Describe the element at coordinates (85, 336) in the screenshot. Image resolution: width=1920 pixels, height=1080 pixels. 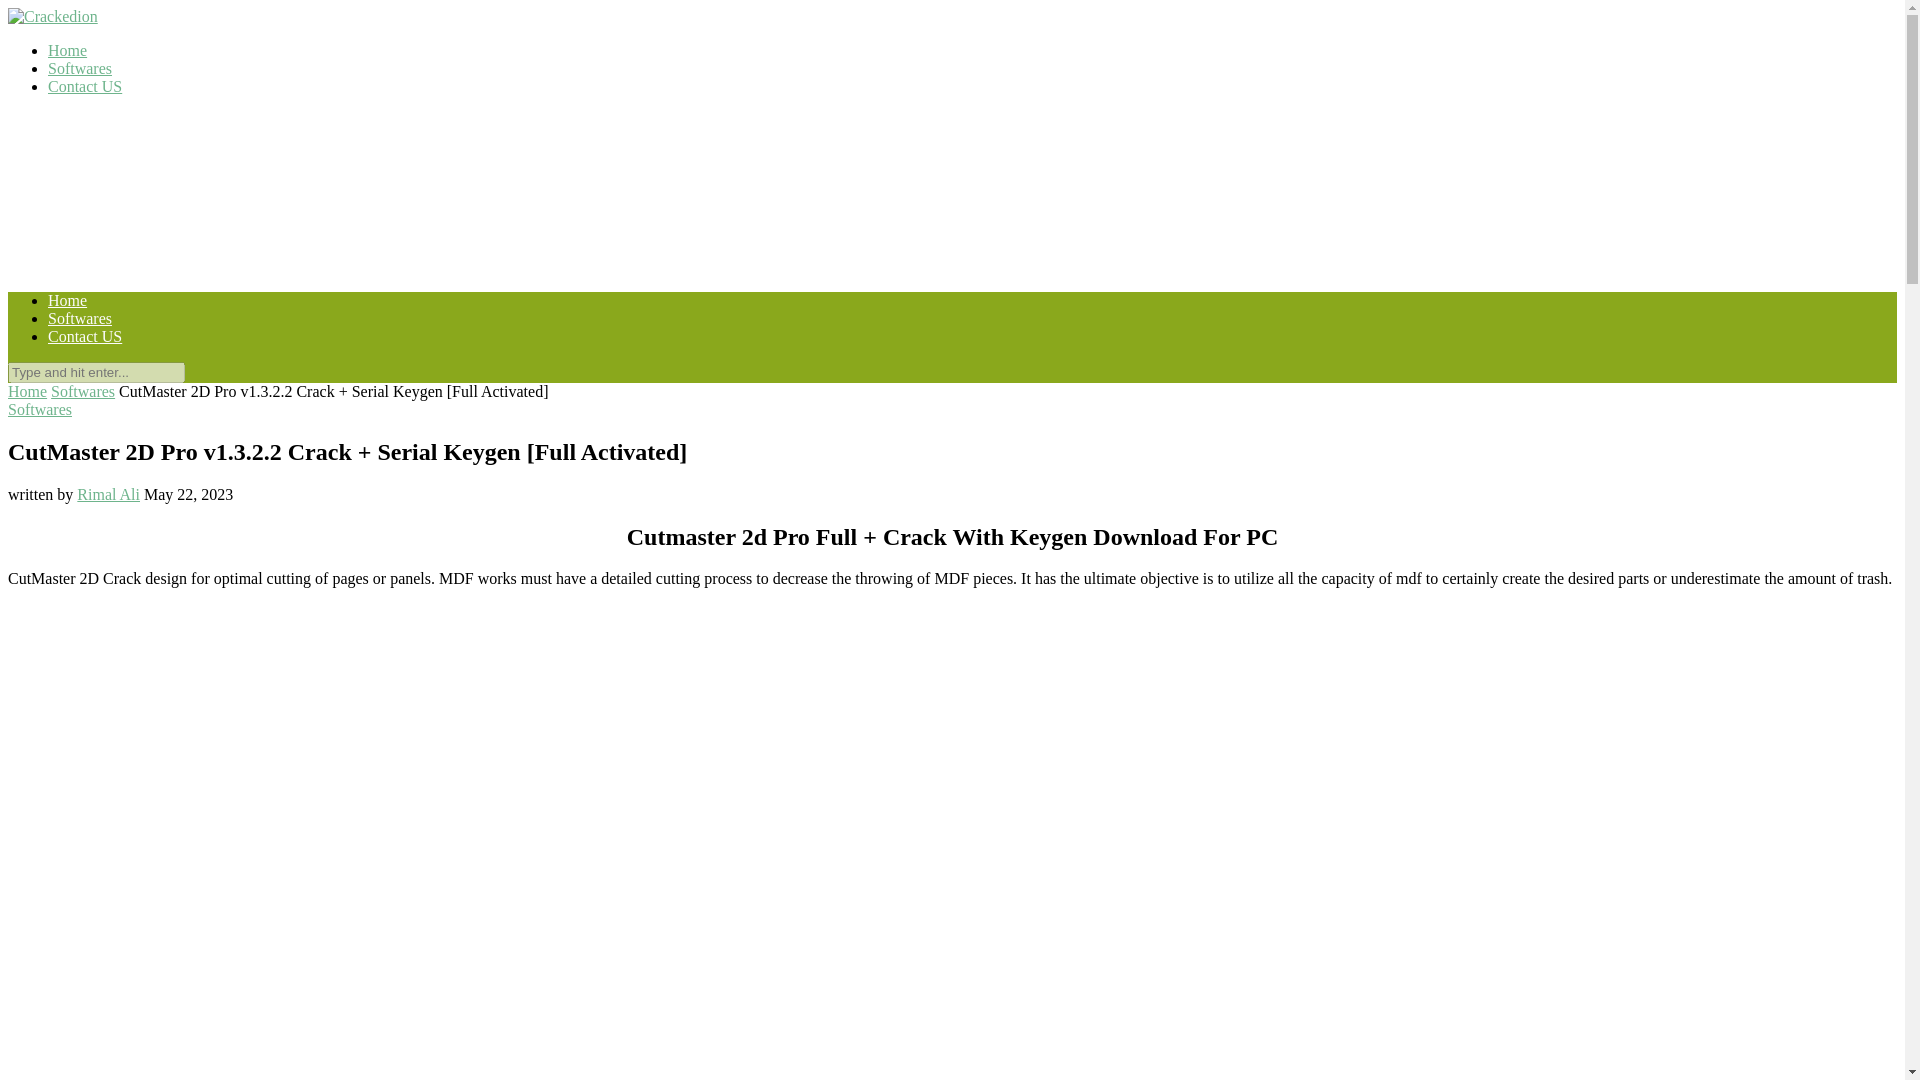
I see `Contact US` at that location.